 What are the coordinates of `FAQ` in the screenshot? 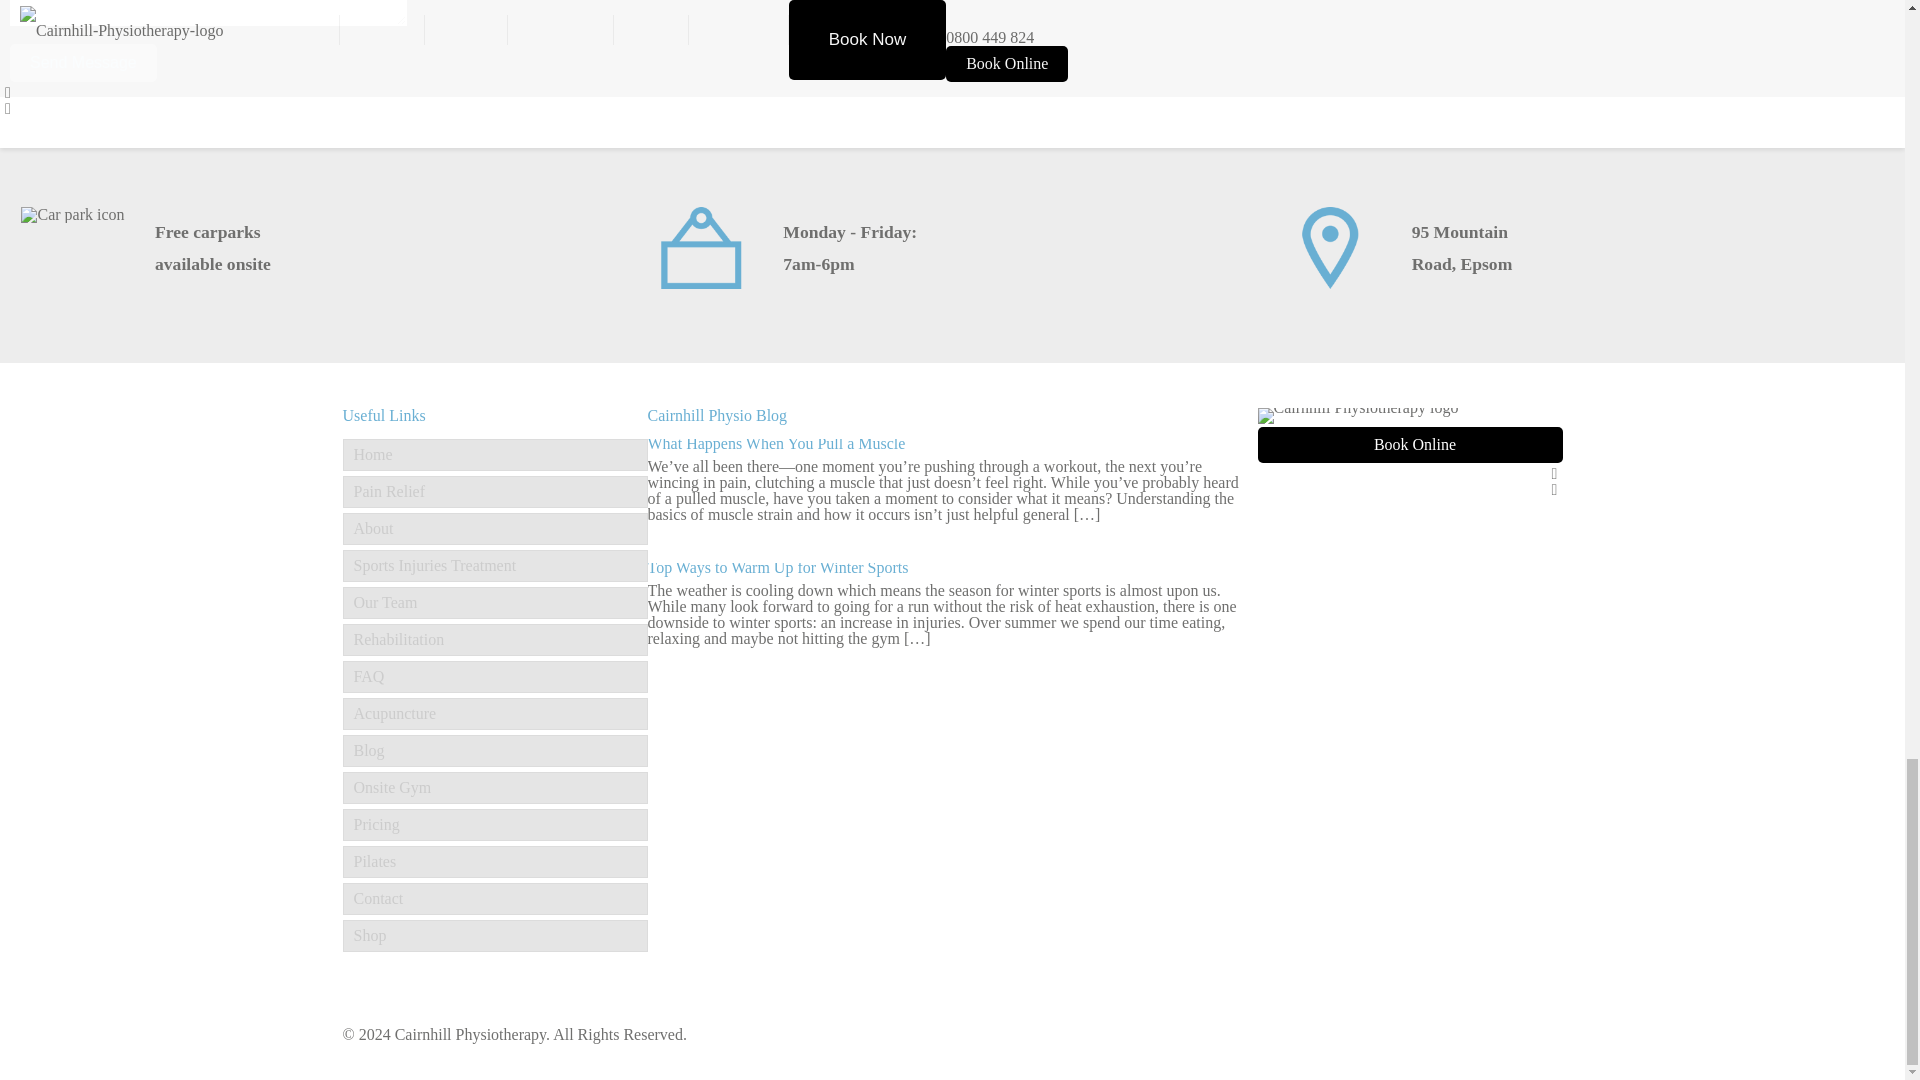 It's located at (494, 676).